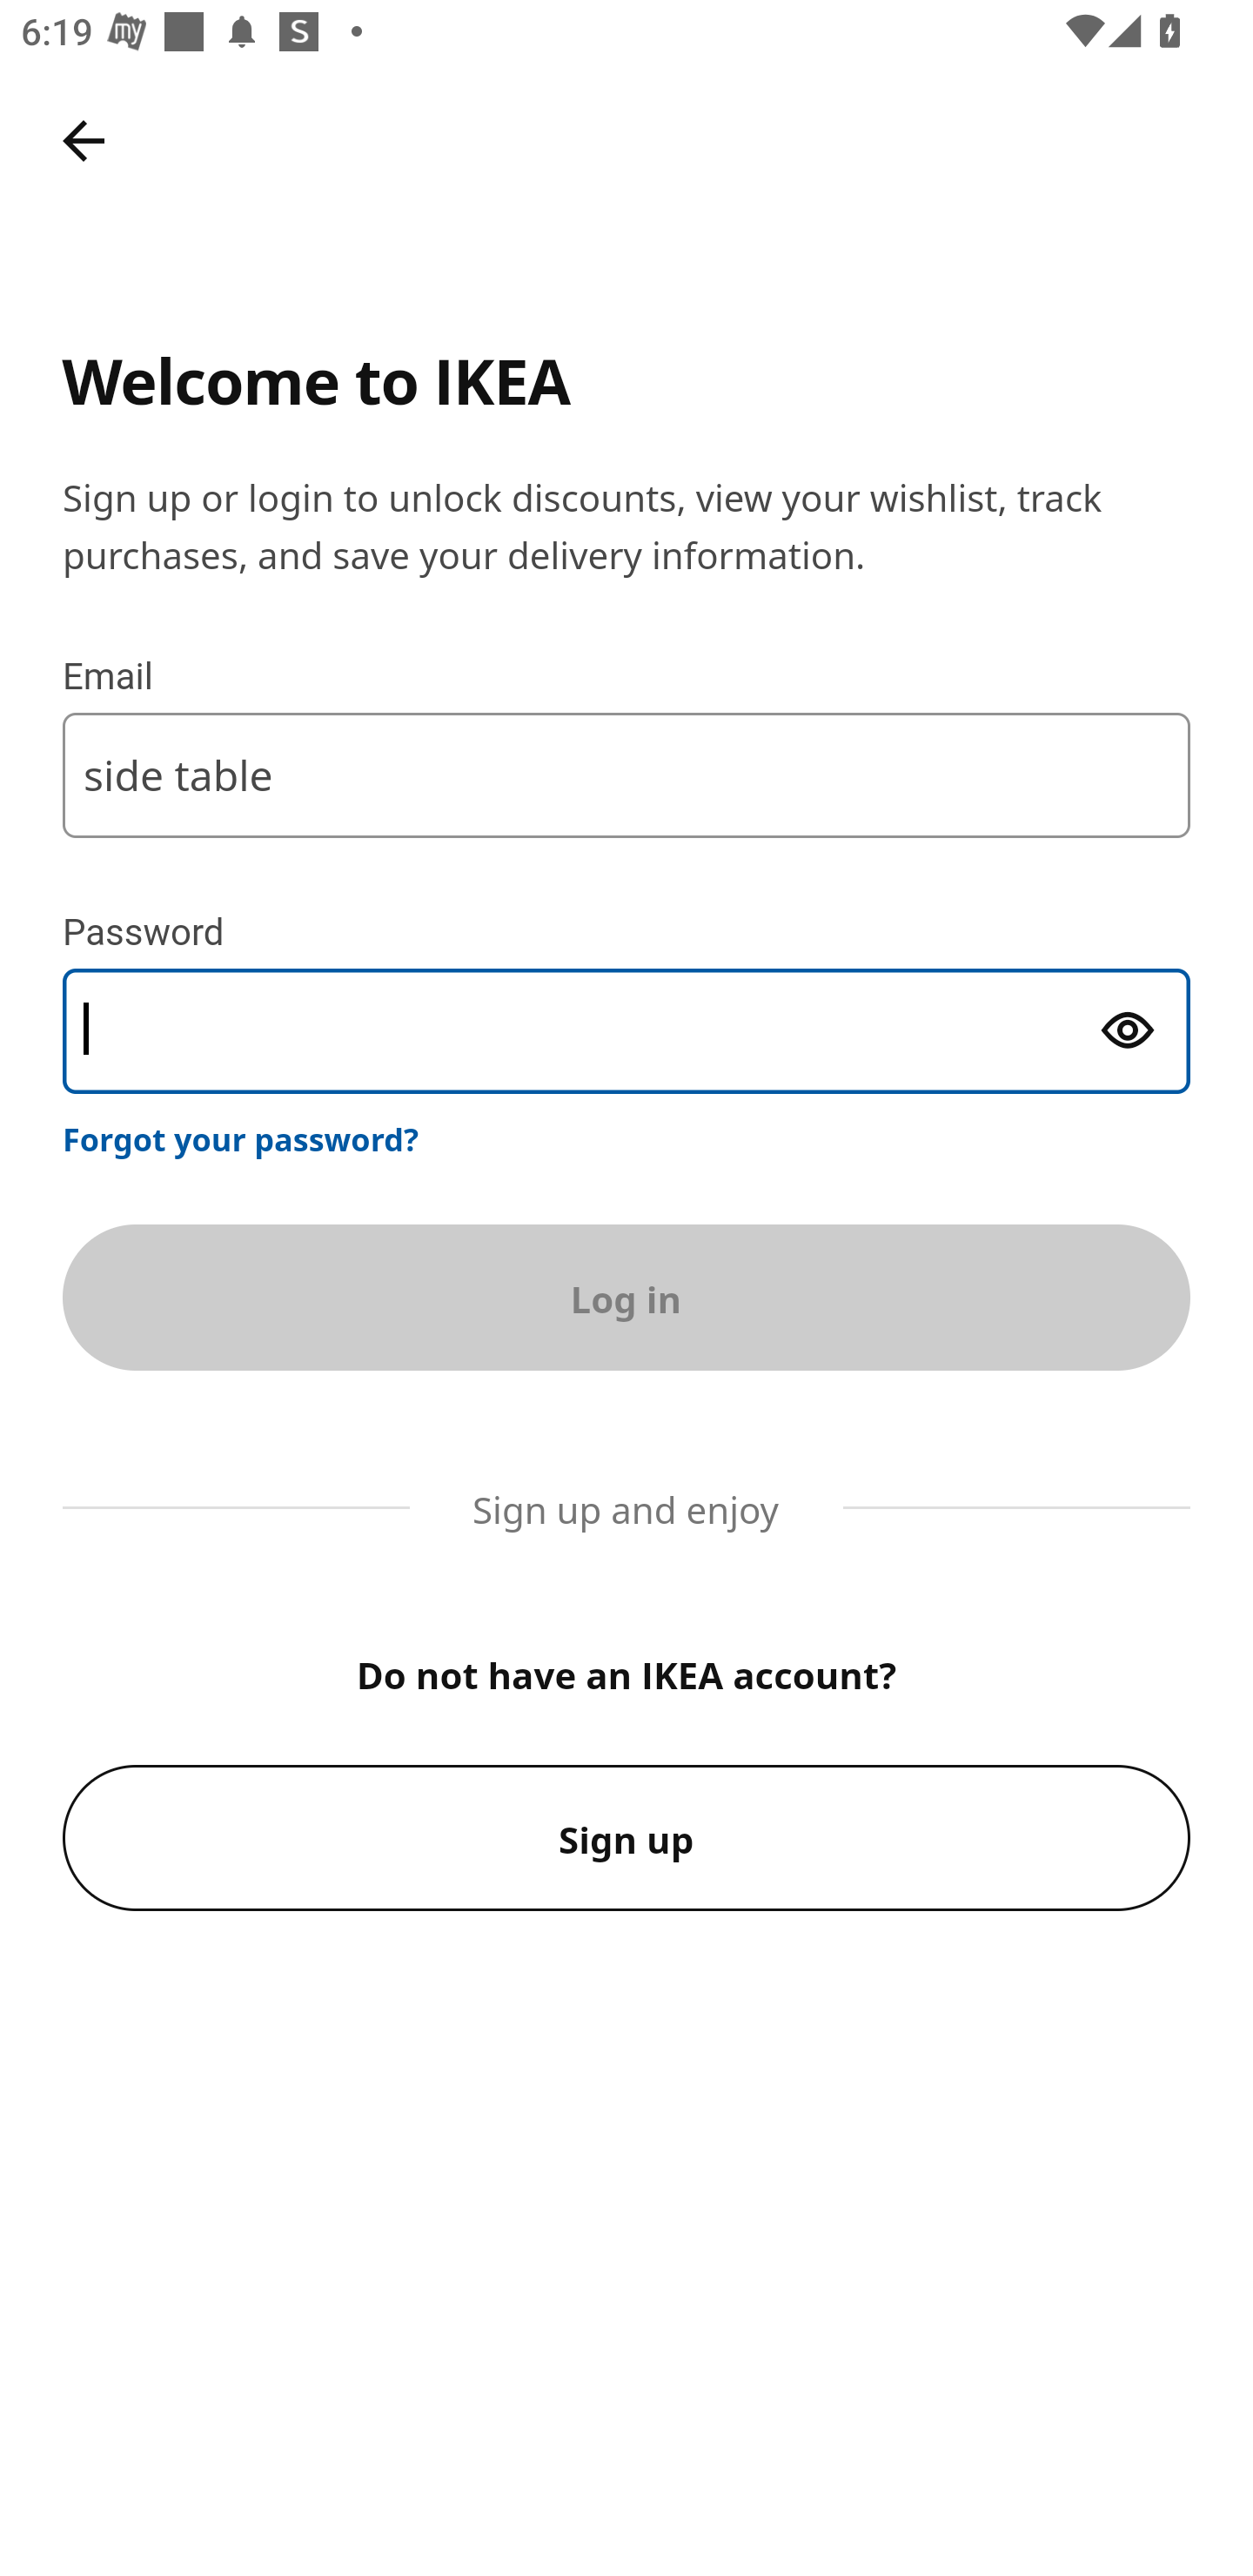 The height and width of the screenshot is (2576, 1253). I want to click on Forgot your password?, so click(241, 1138).